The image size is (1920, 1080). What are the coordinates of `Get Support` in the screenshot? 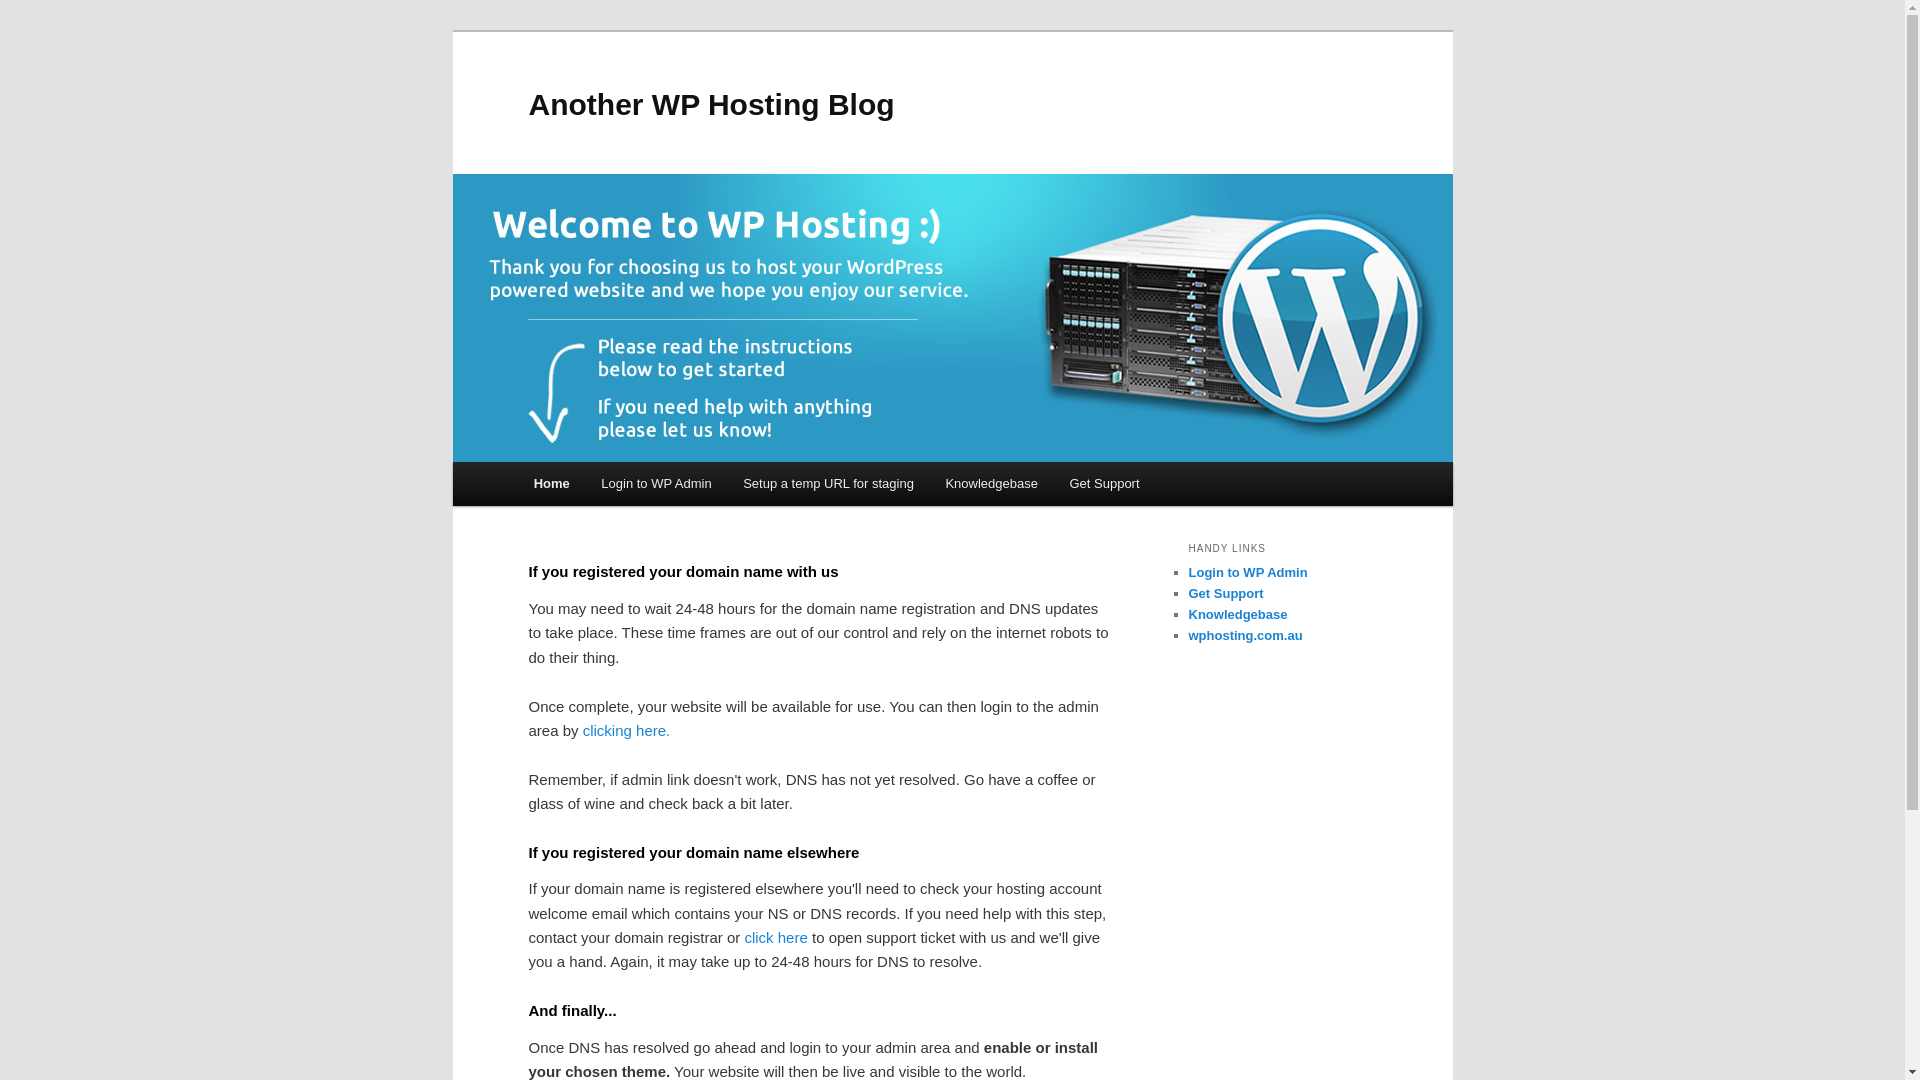 It's located at (1105, 484).